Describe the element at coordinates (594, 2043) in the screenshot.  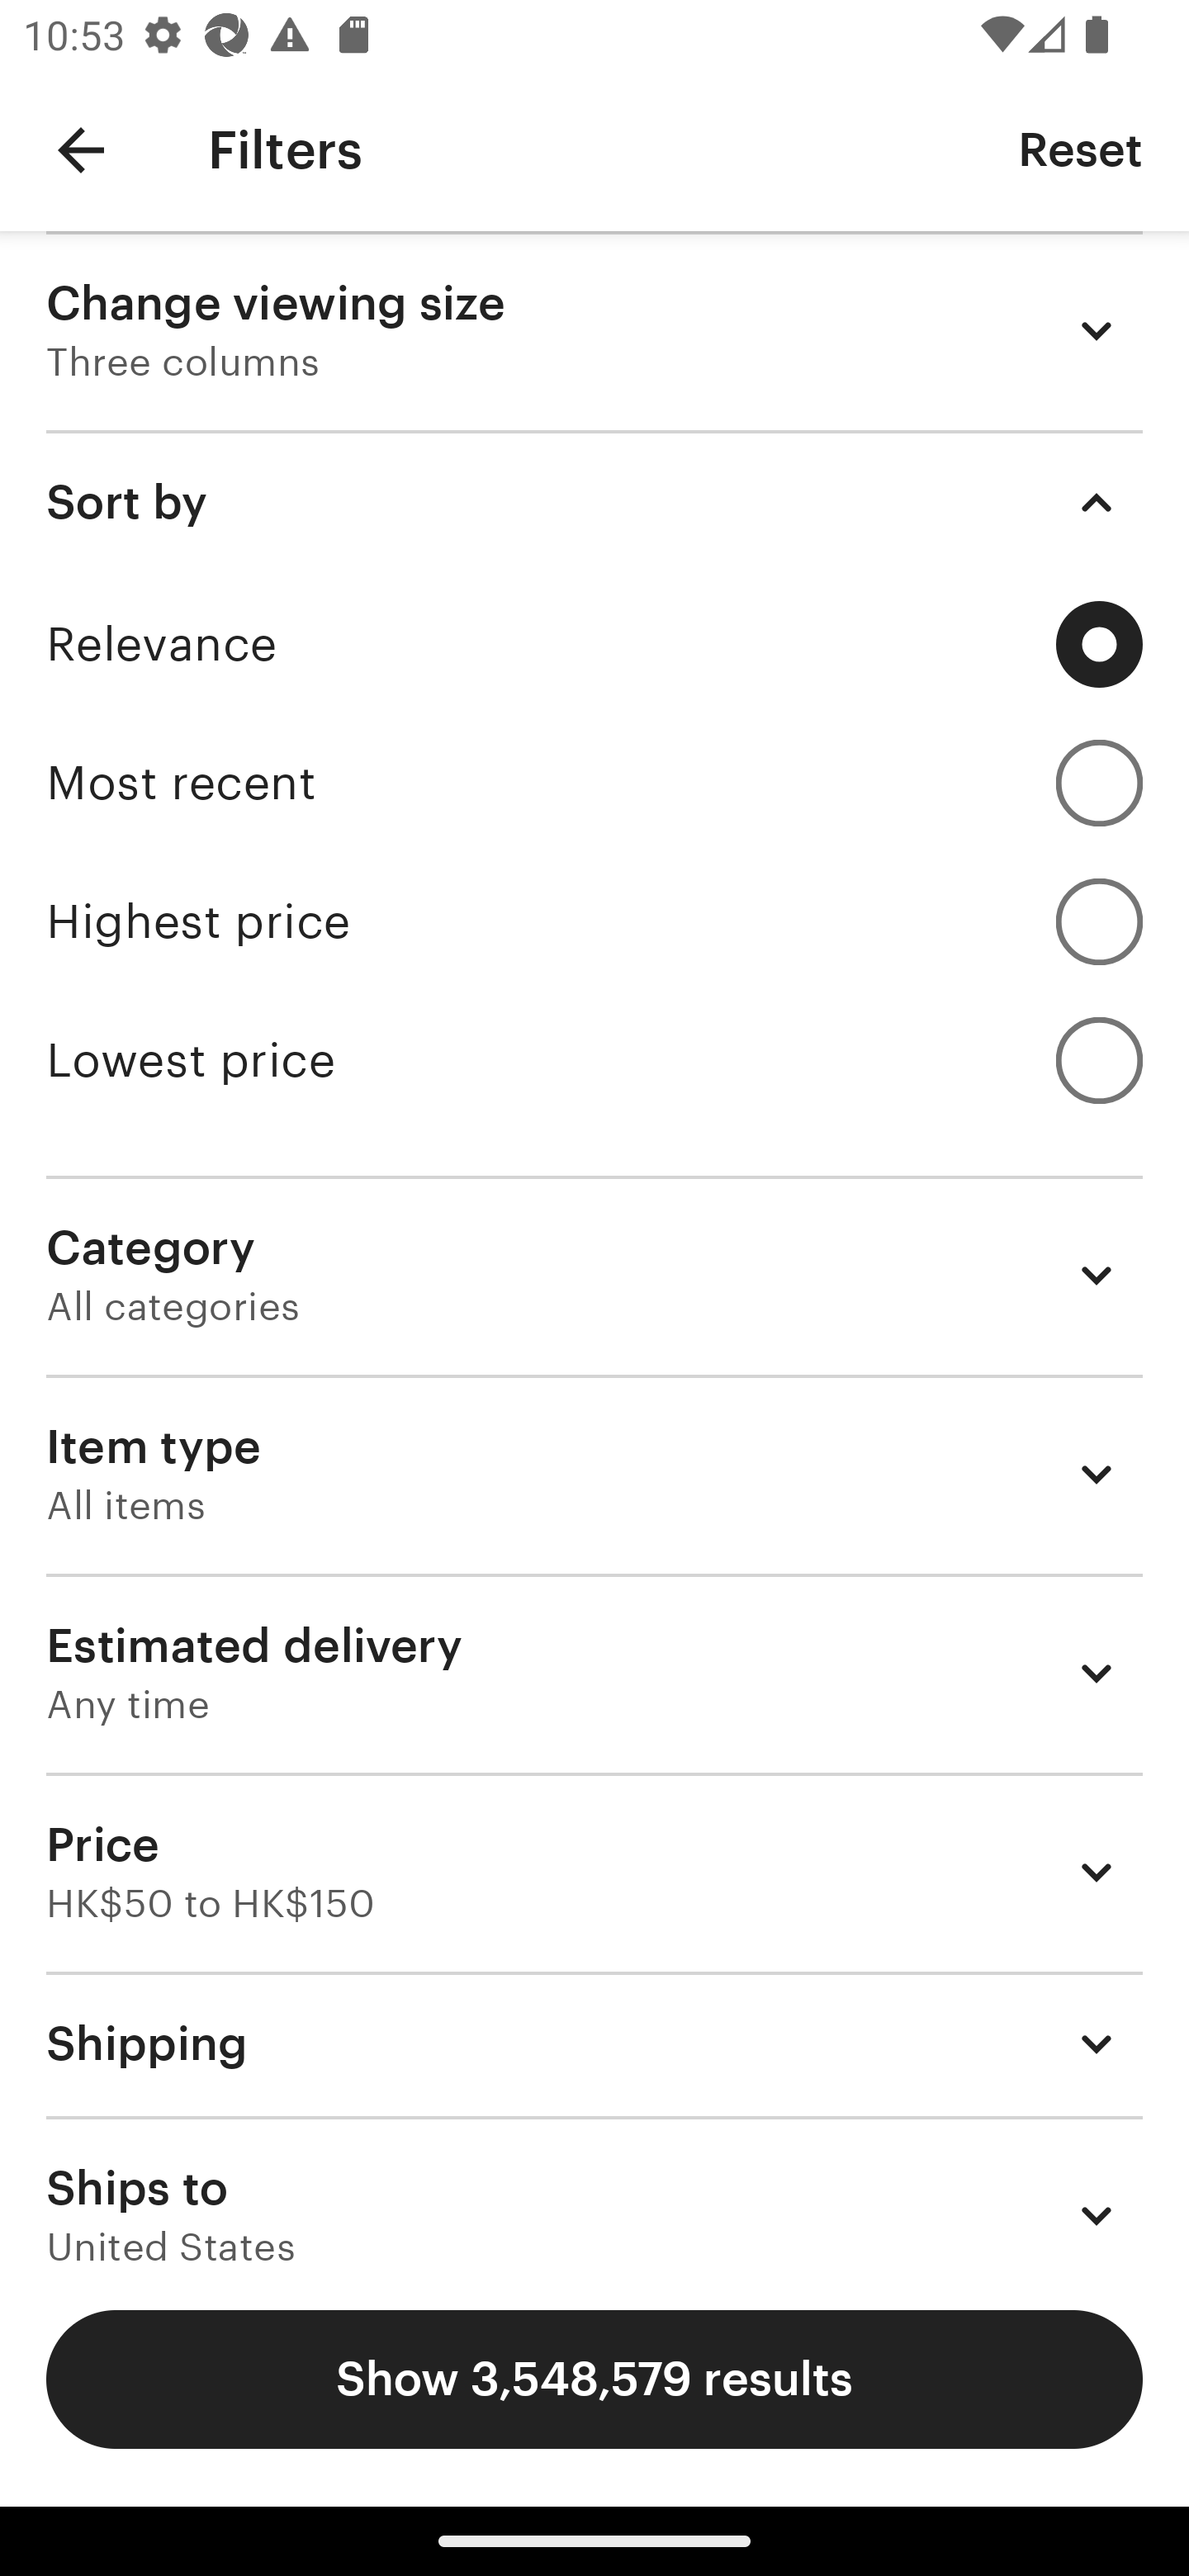
I see `Shipping` at that location.